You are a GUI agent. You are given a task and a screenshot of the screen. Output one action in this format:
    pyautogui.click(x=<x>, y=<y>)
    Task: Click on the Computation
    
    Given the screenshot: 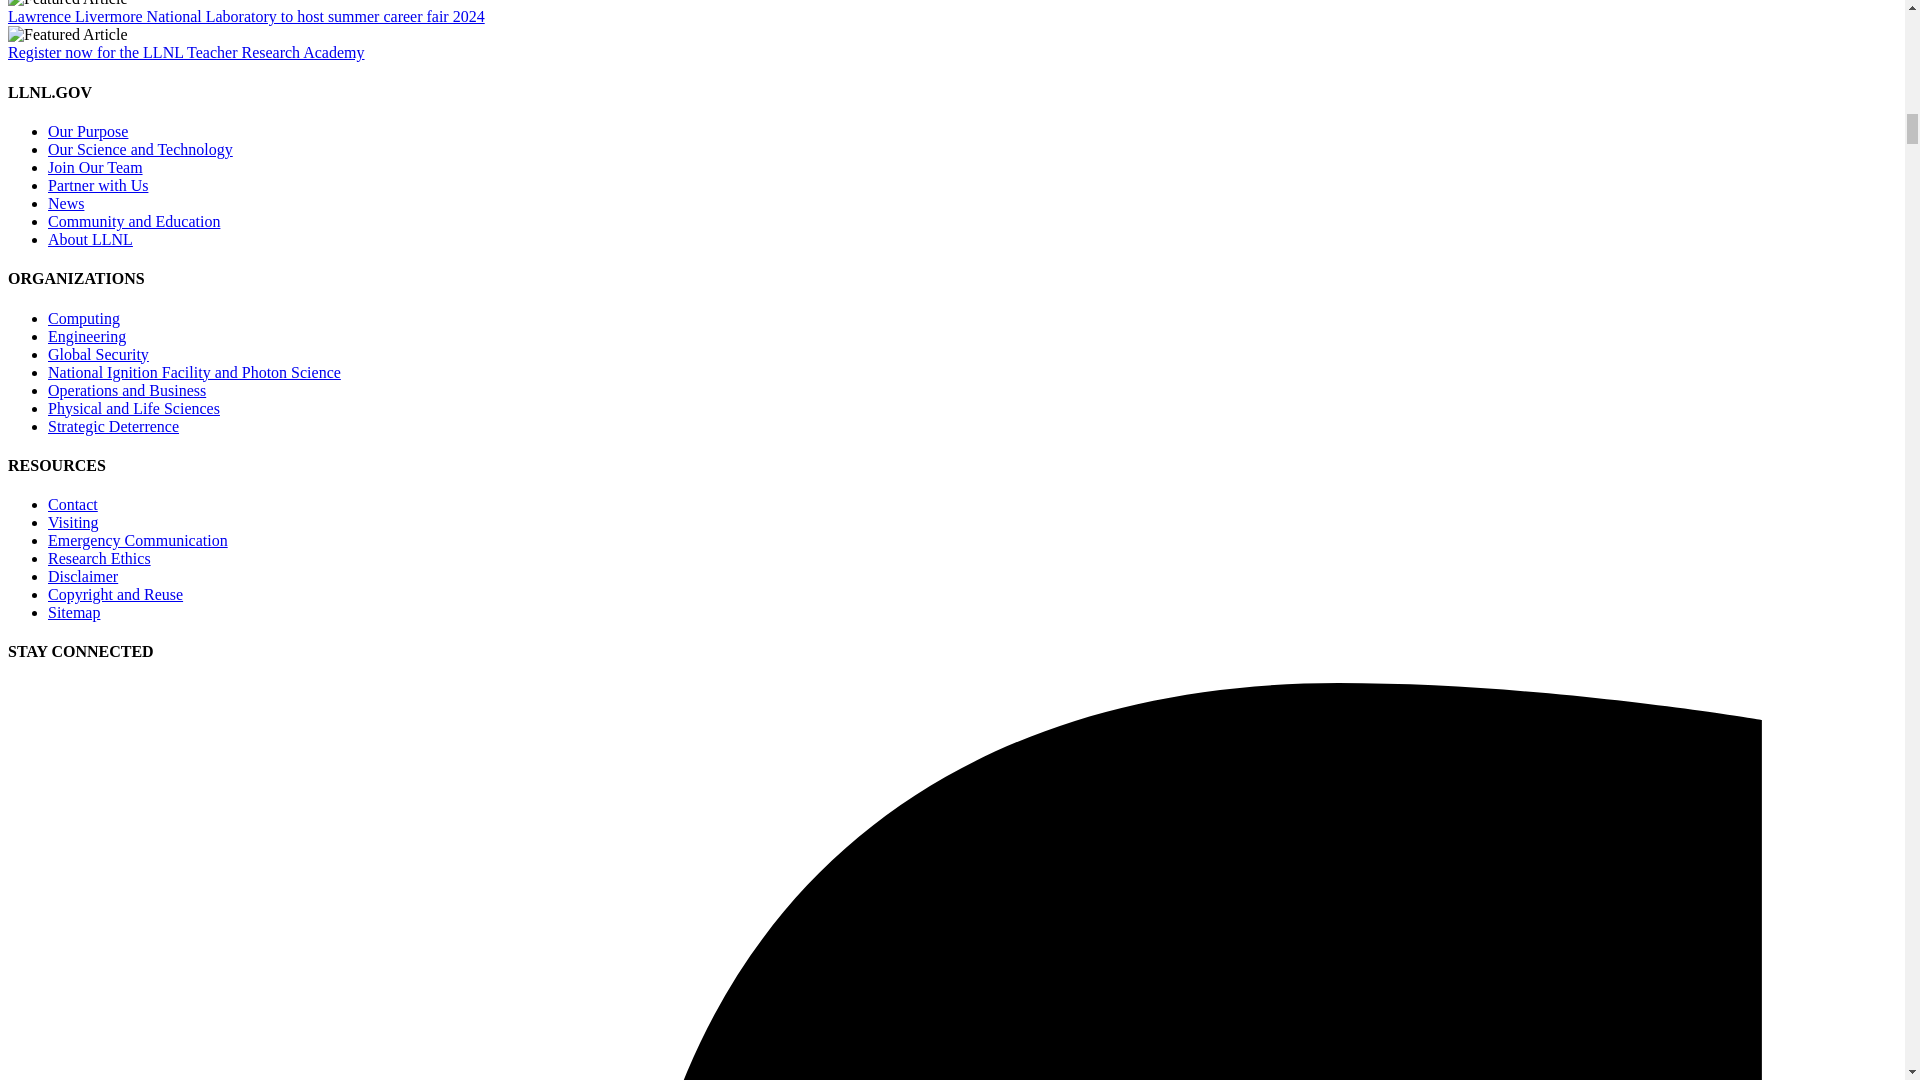 What is the action you would take?
    pyautogui.click(x=84, y=318)
    